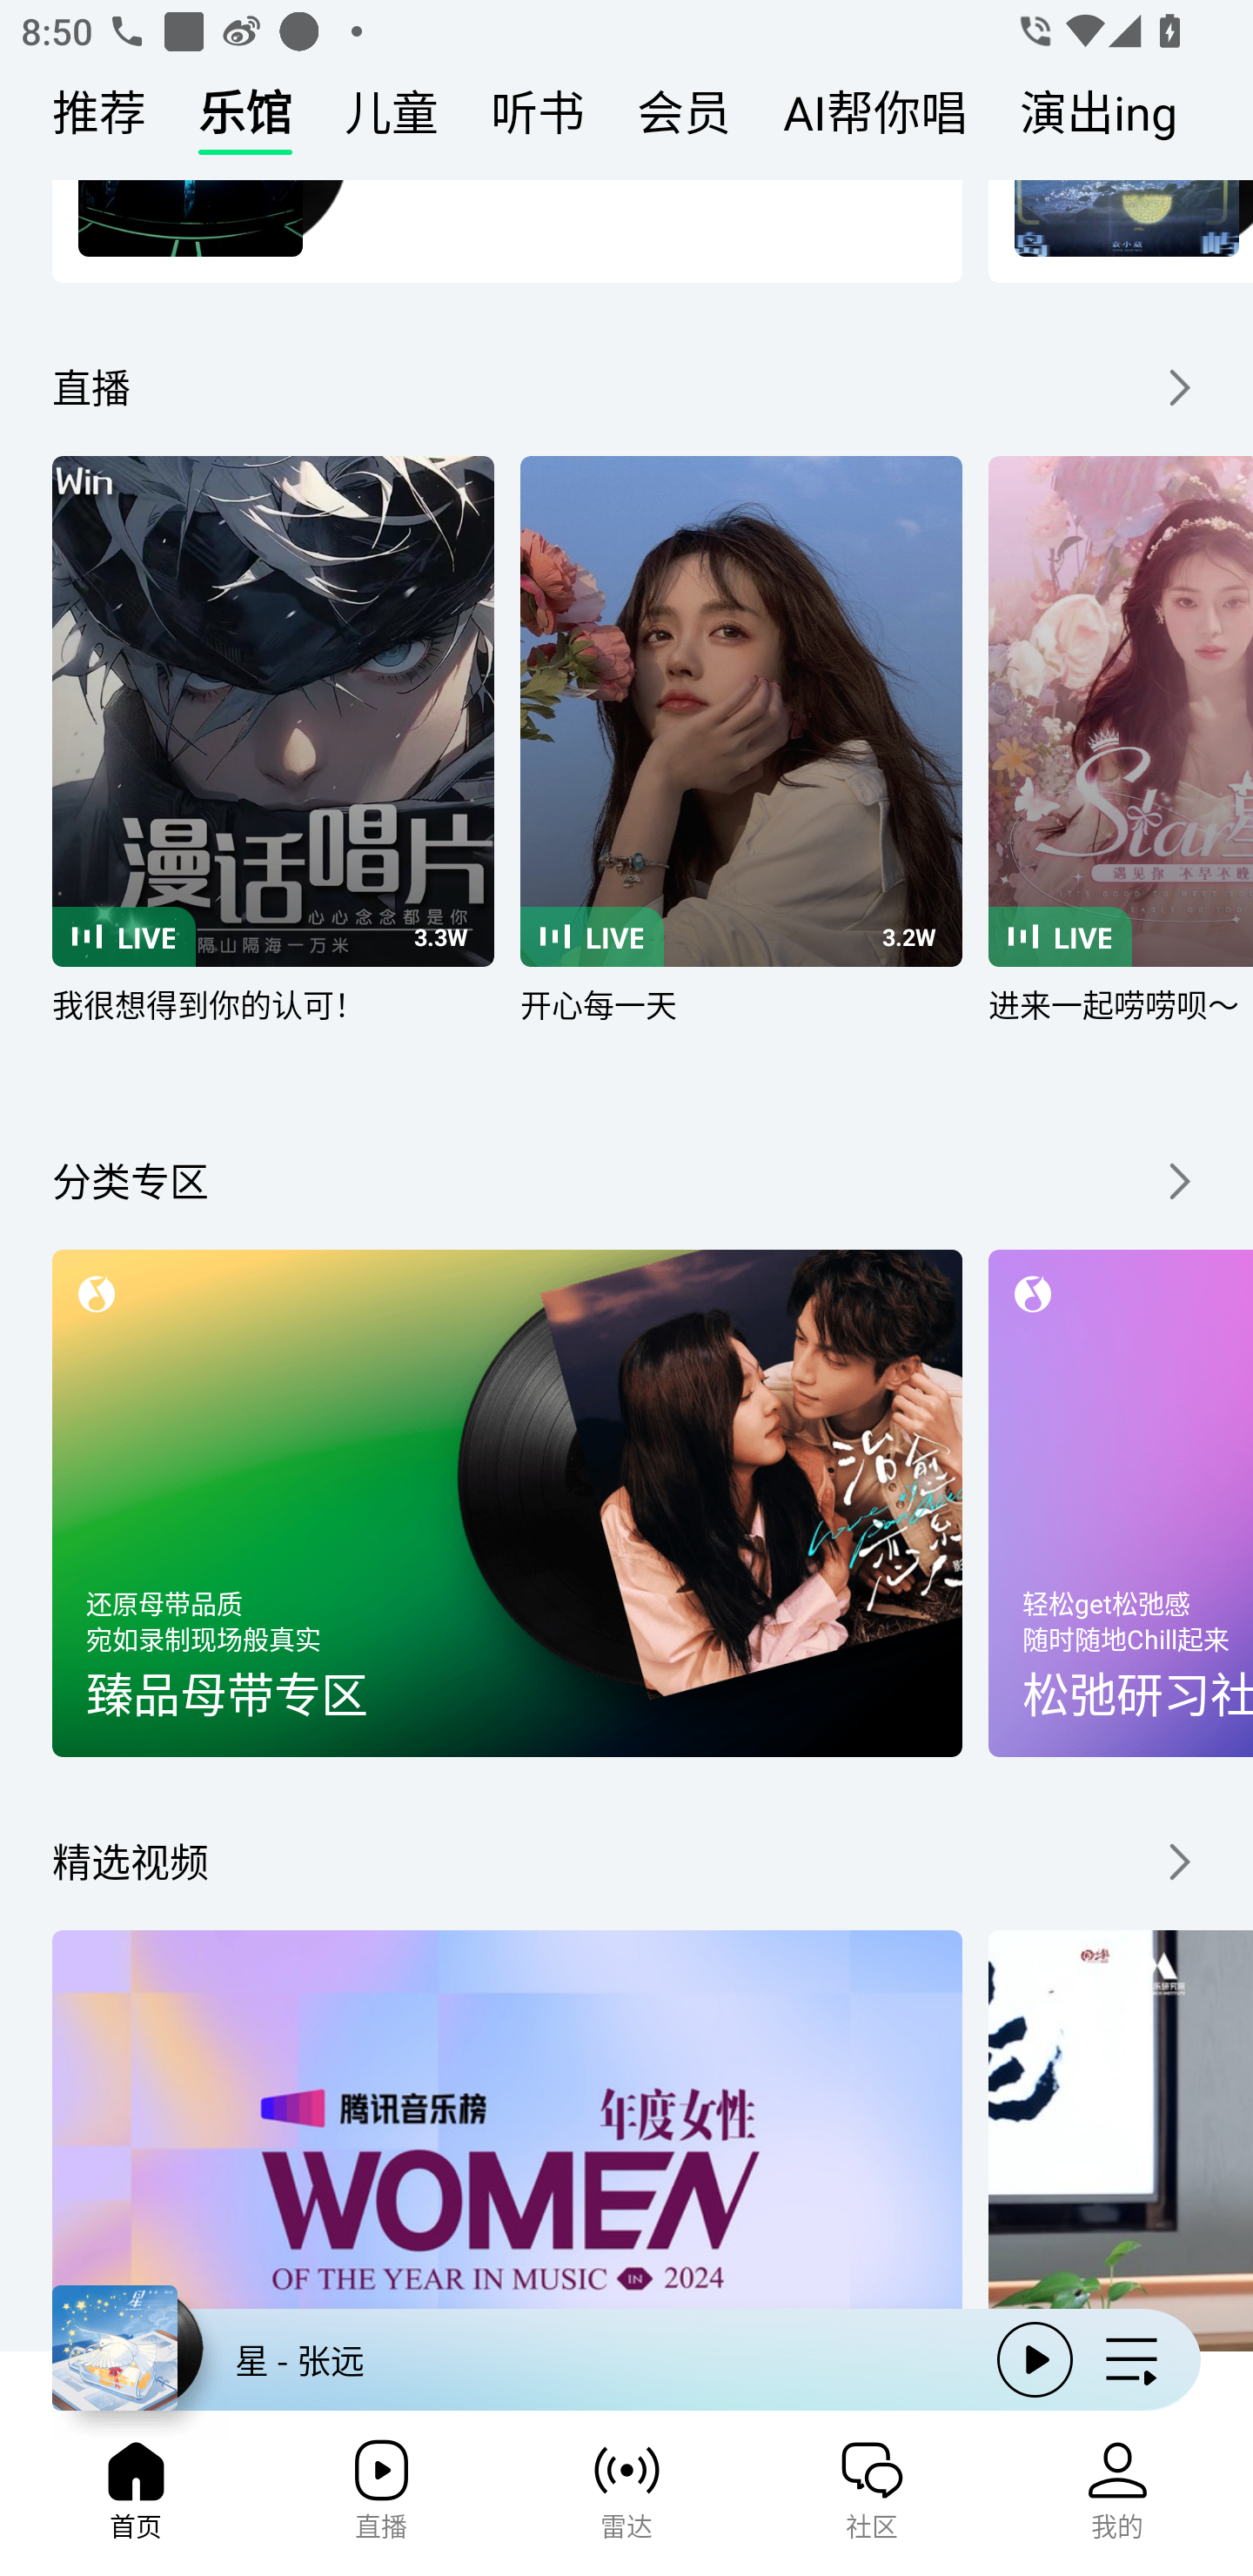 The height and width of the screenshot is (2576, 1253). Describe the element at coordinates (90, 387) in the screenshot. I see `直播` at that location.